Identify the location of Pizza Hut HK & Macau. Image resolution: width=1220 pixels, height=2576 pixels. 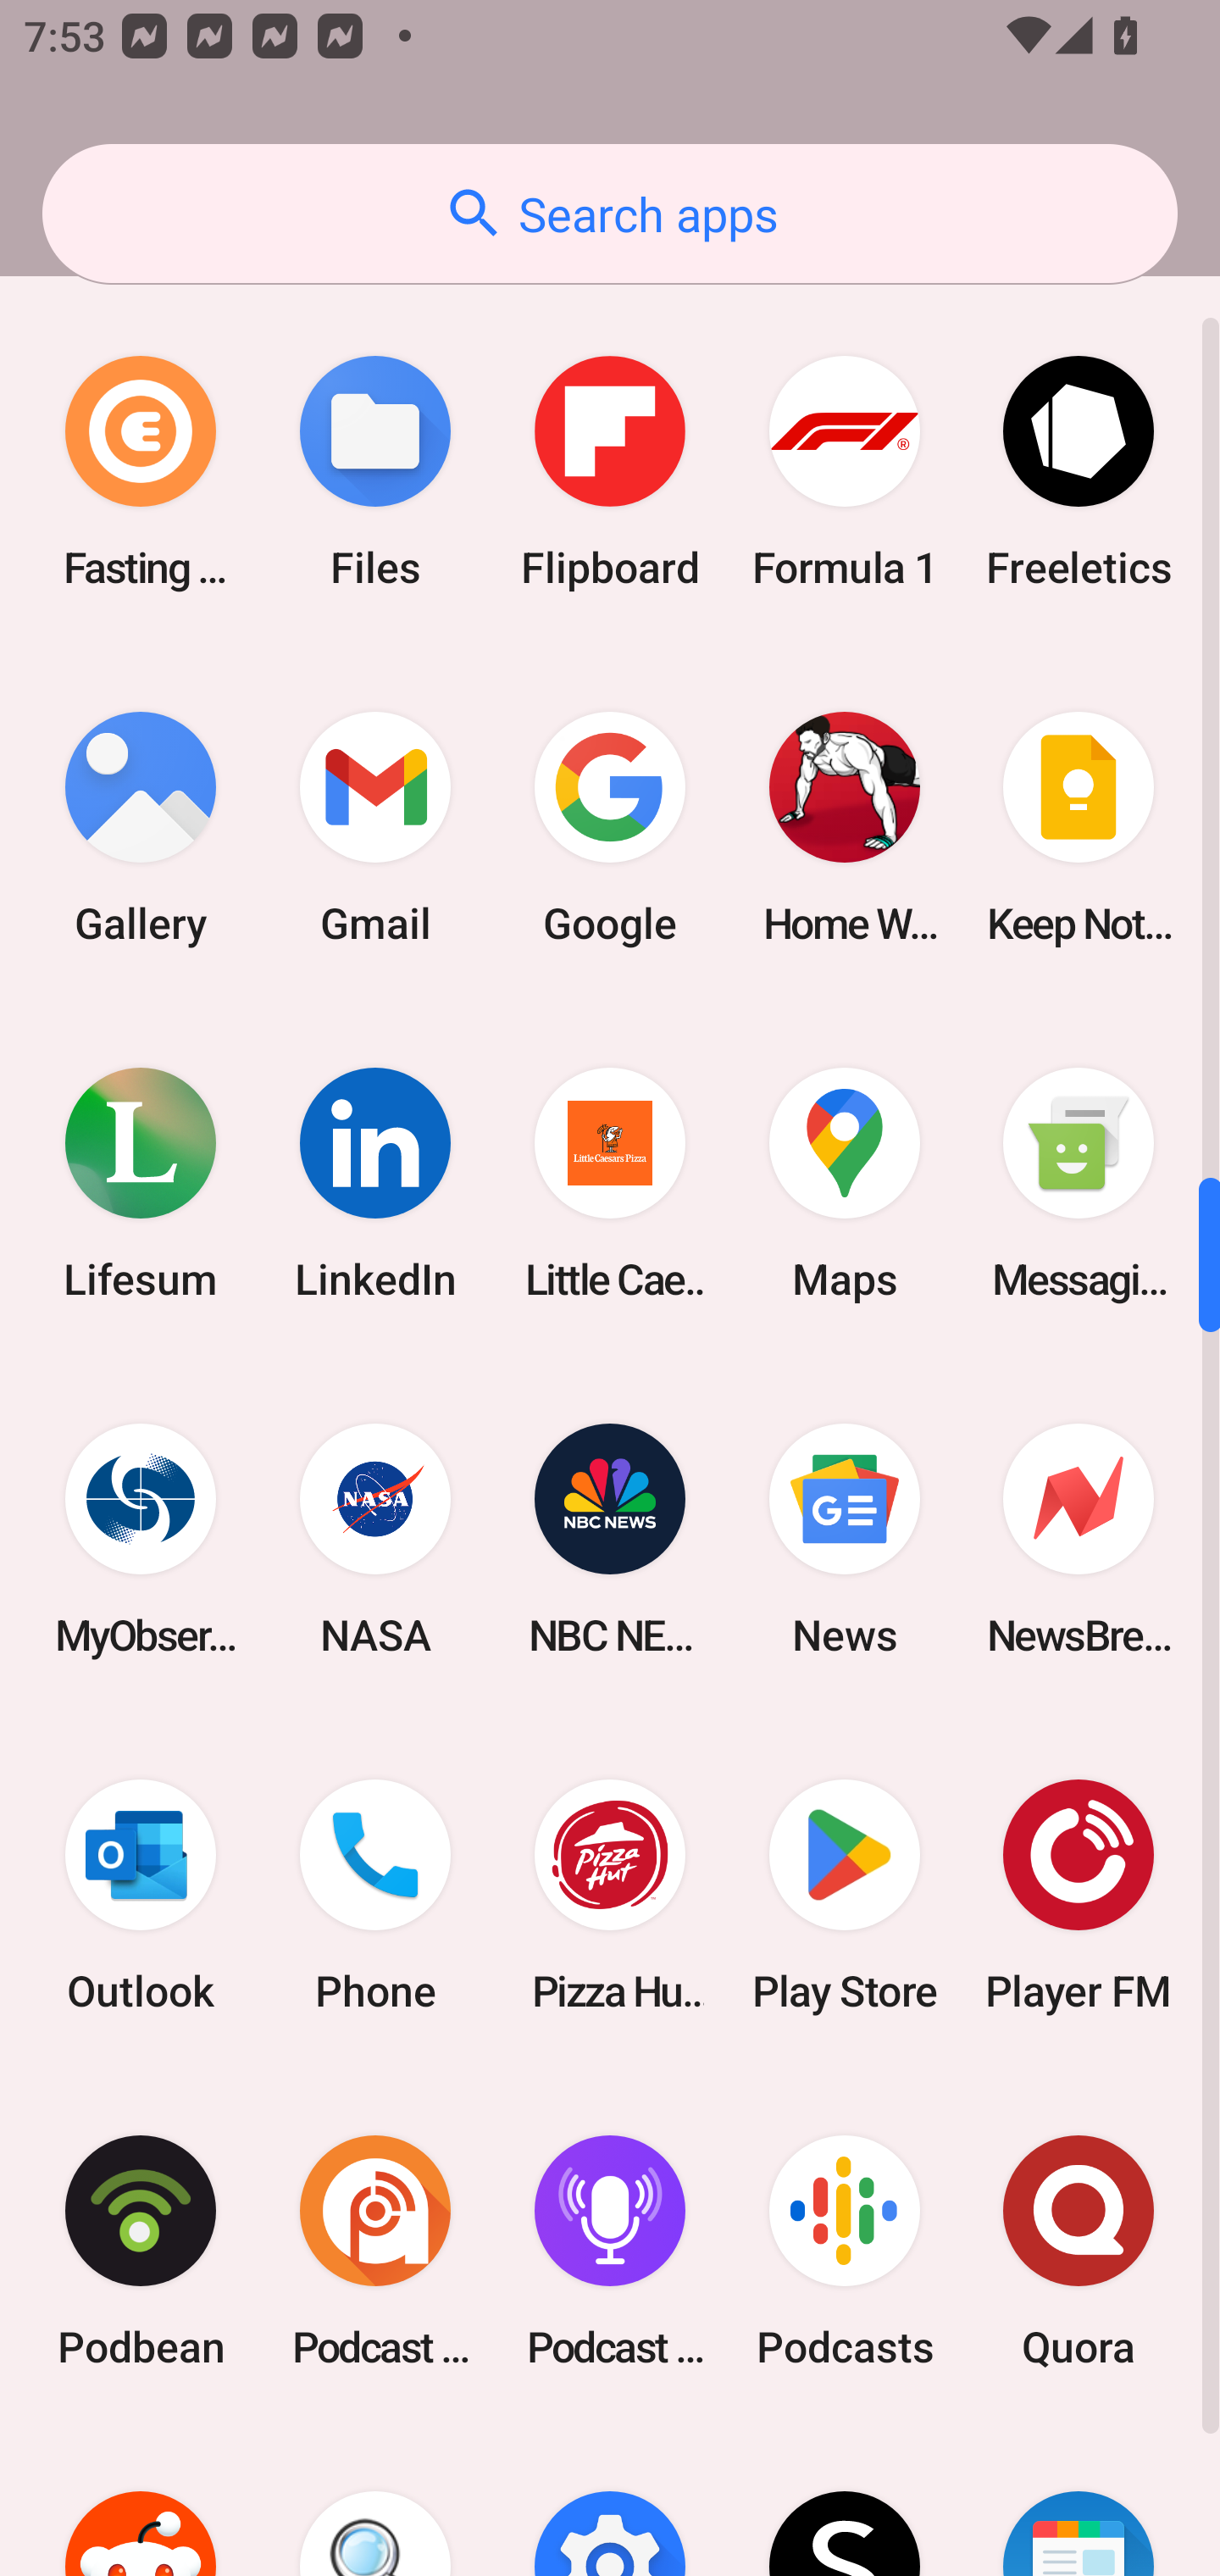
(610, 1896).